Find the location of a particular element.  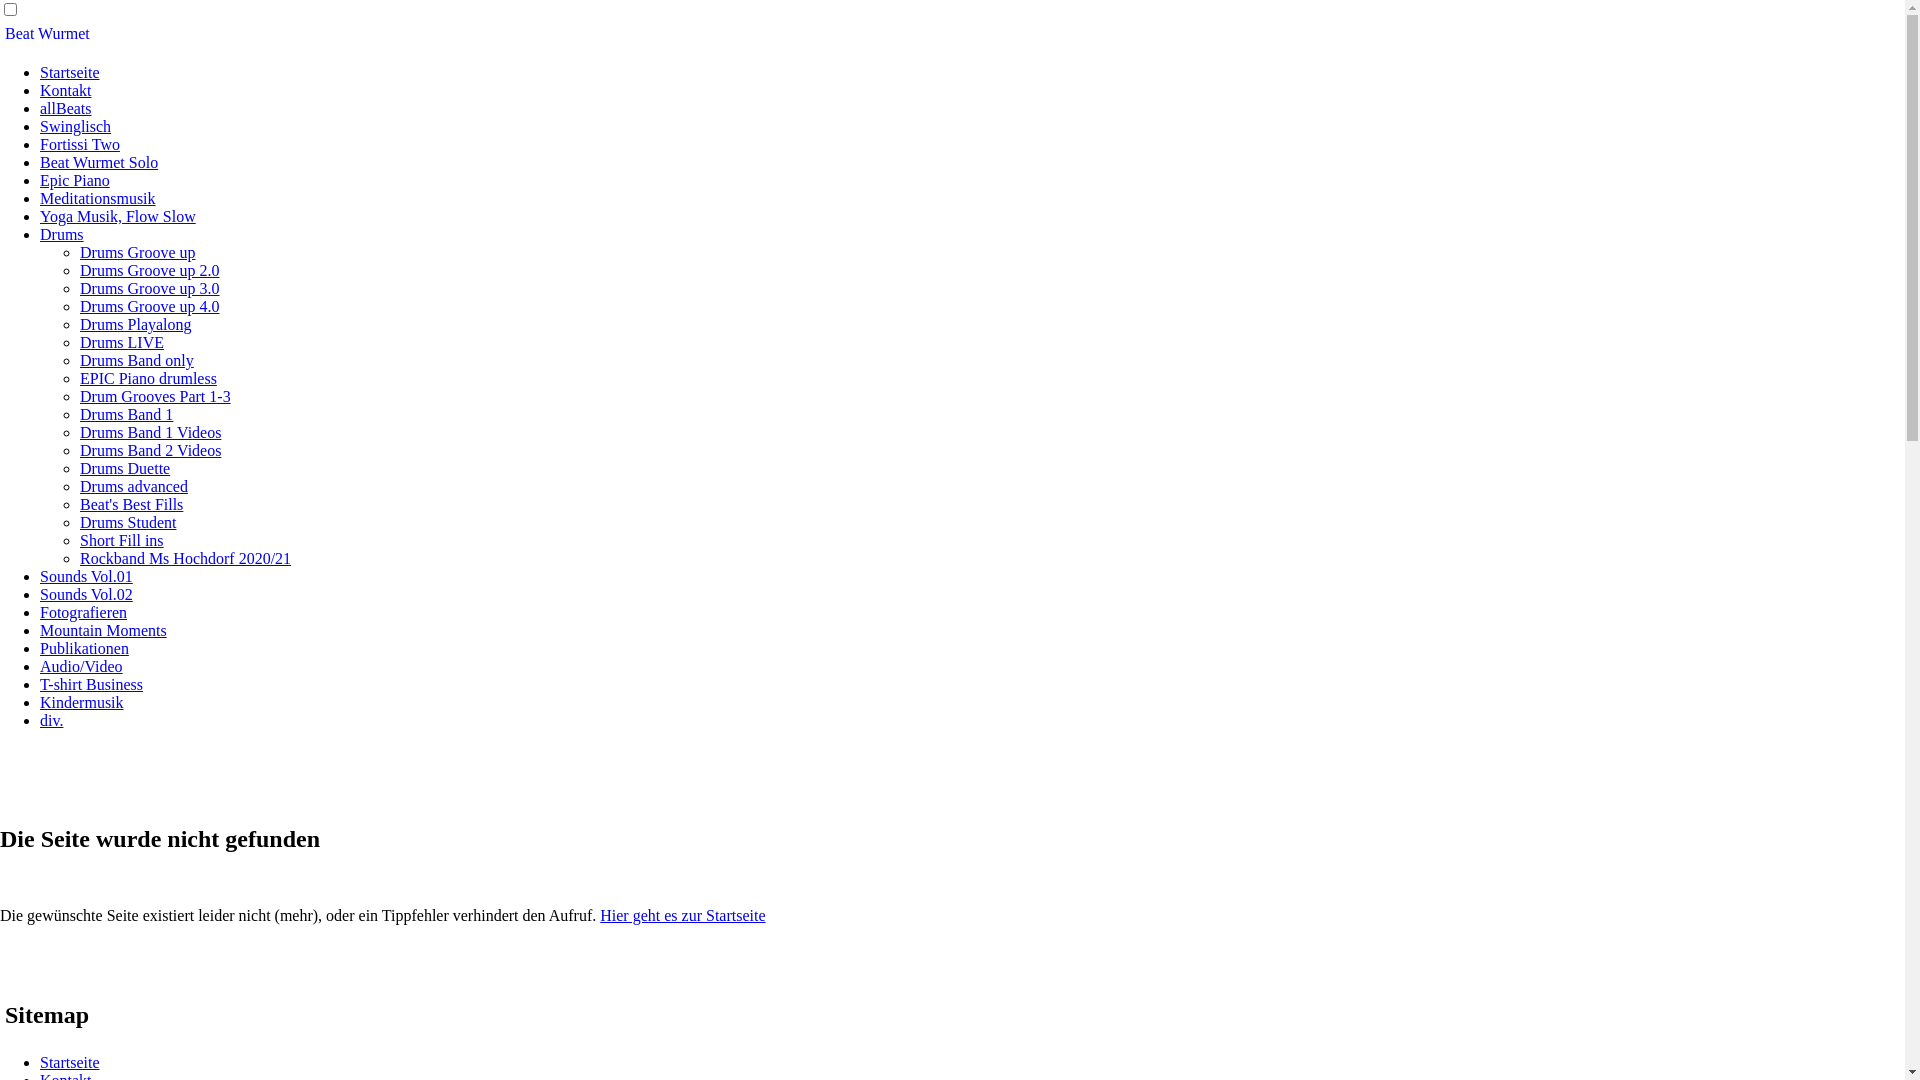

Meditationsmusik is located at coordinates (98, 198).